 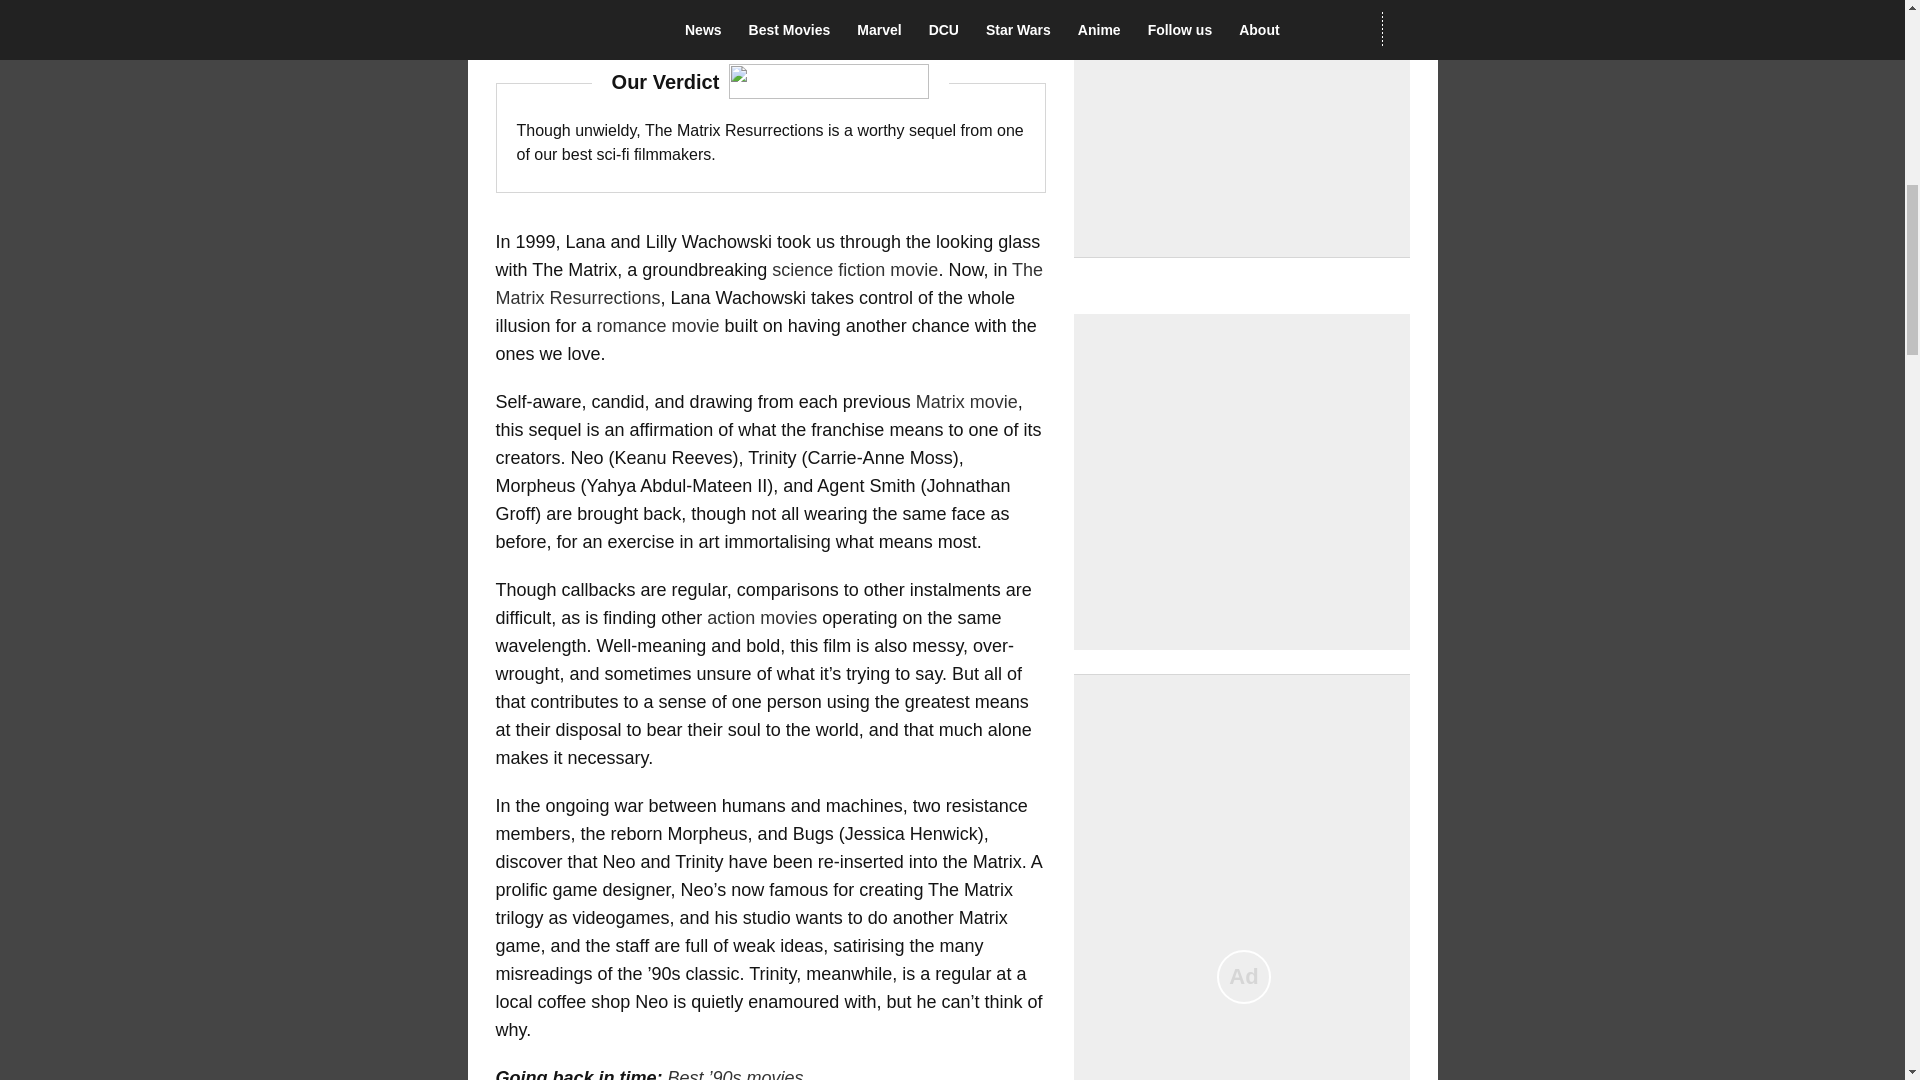 What do you see at coordinates (854, 270) in the screenshot?
I see `science fiction movie` at bounding box center [854, 270].